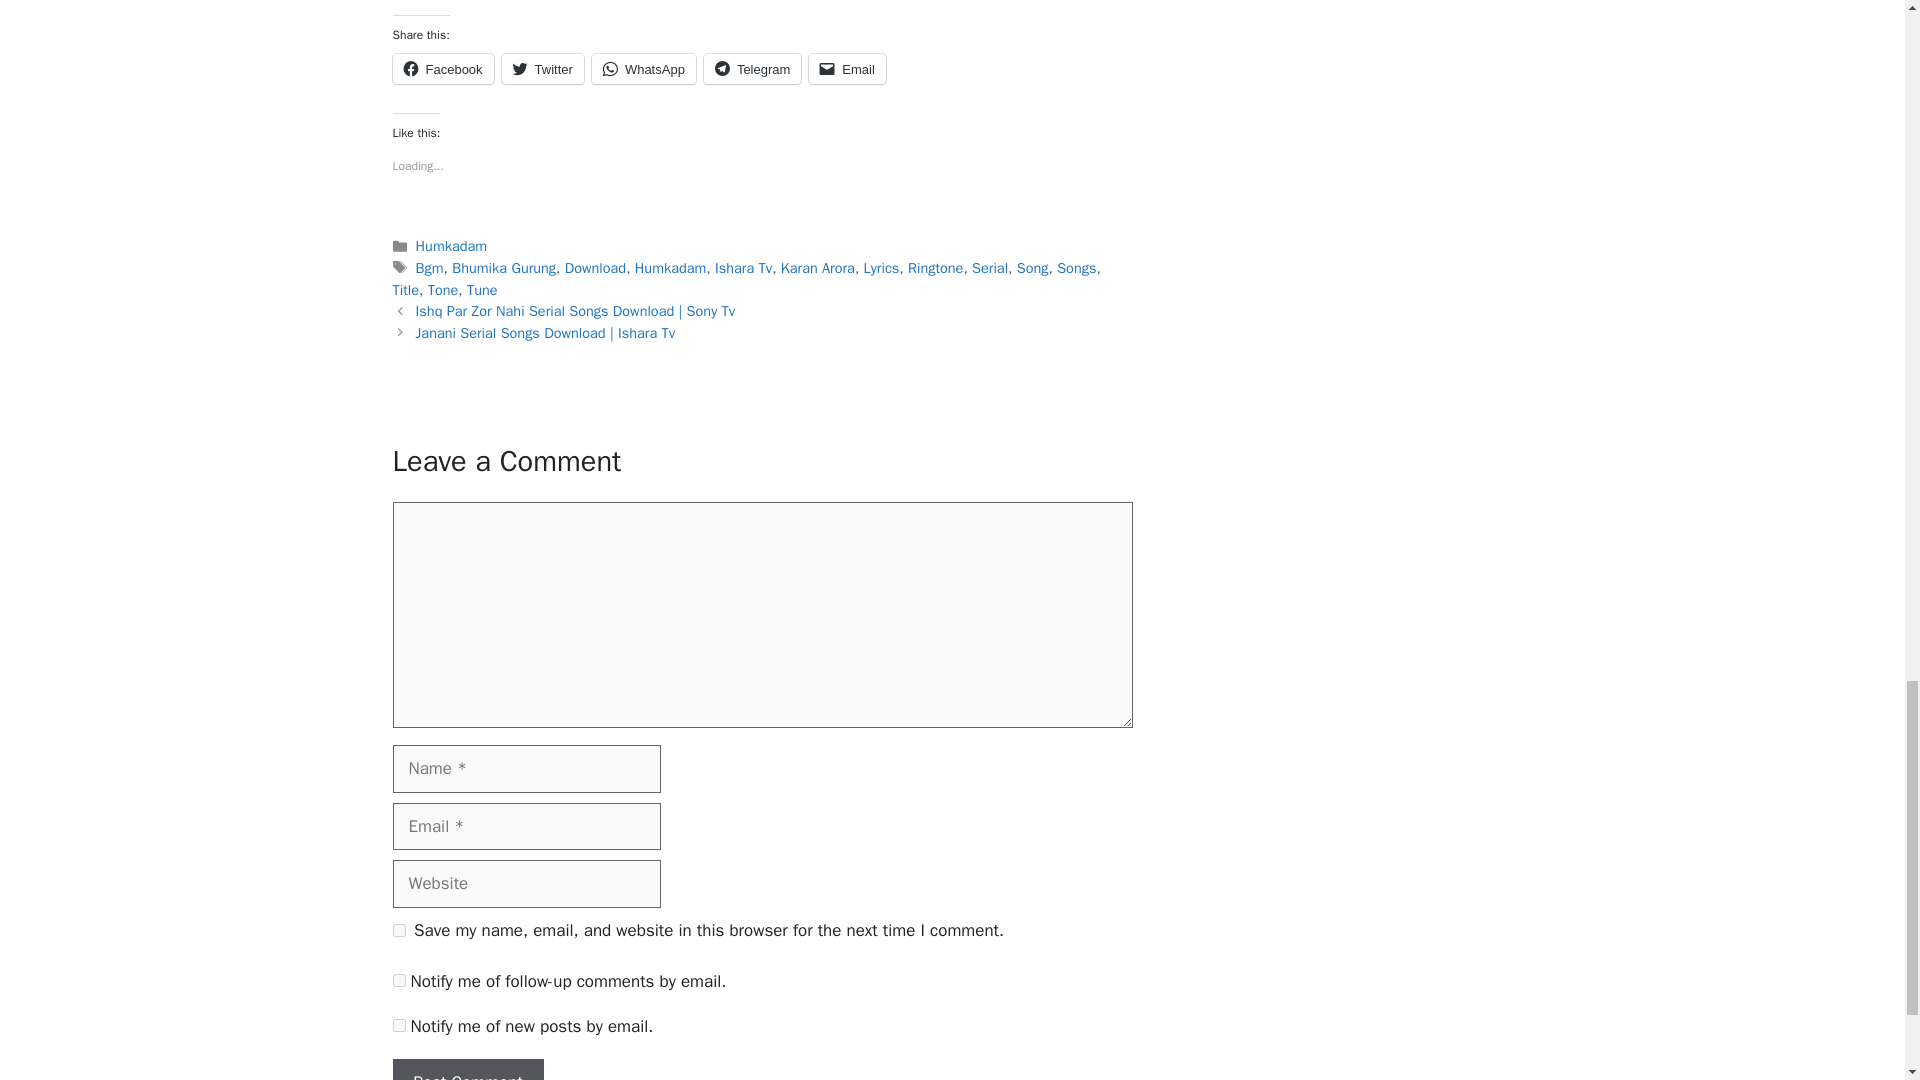 Image resolution: width=1920 pixels, height=1080 pixels. I want to click on Ishara Tv, so click(742, 268).